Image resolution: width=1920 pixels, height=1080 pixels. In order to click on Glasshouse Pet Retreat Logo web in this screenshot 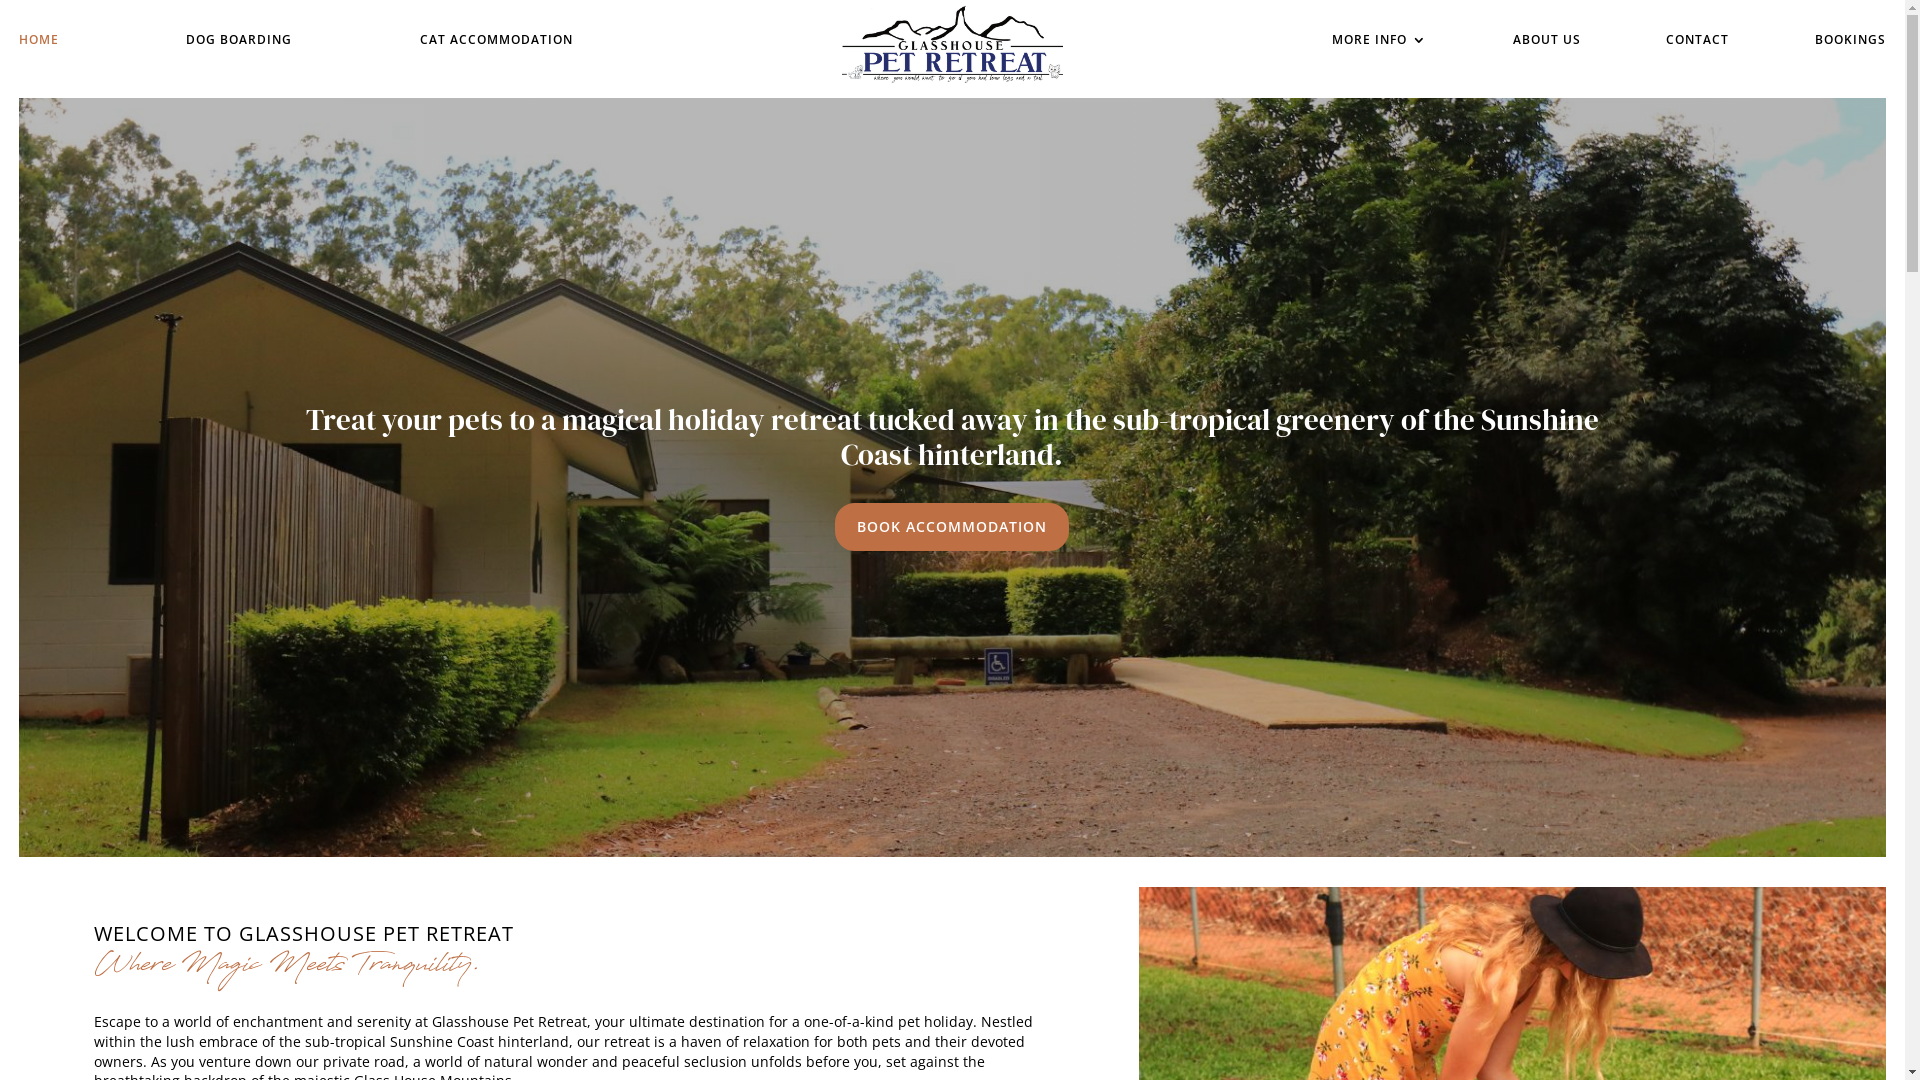, I will do `click(953, 44)`.